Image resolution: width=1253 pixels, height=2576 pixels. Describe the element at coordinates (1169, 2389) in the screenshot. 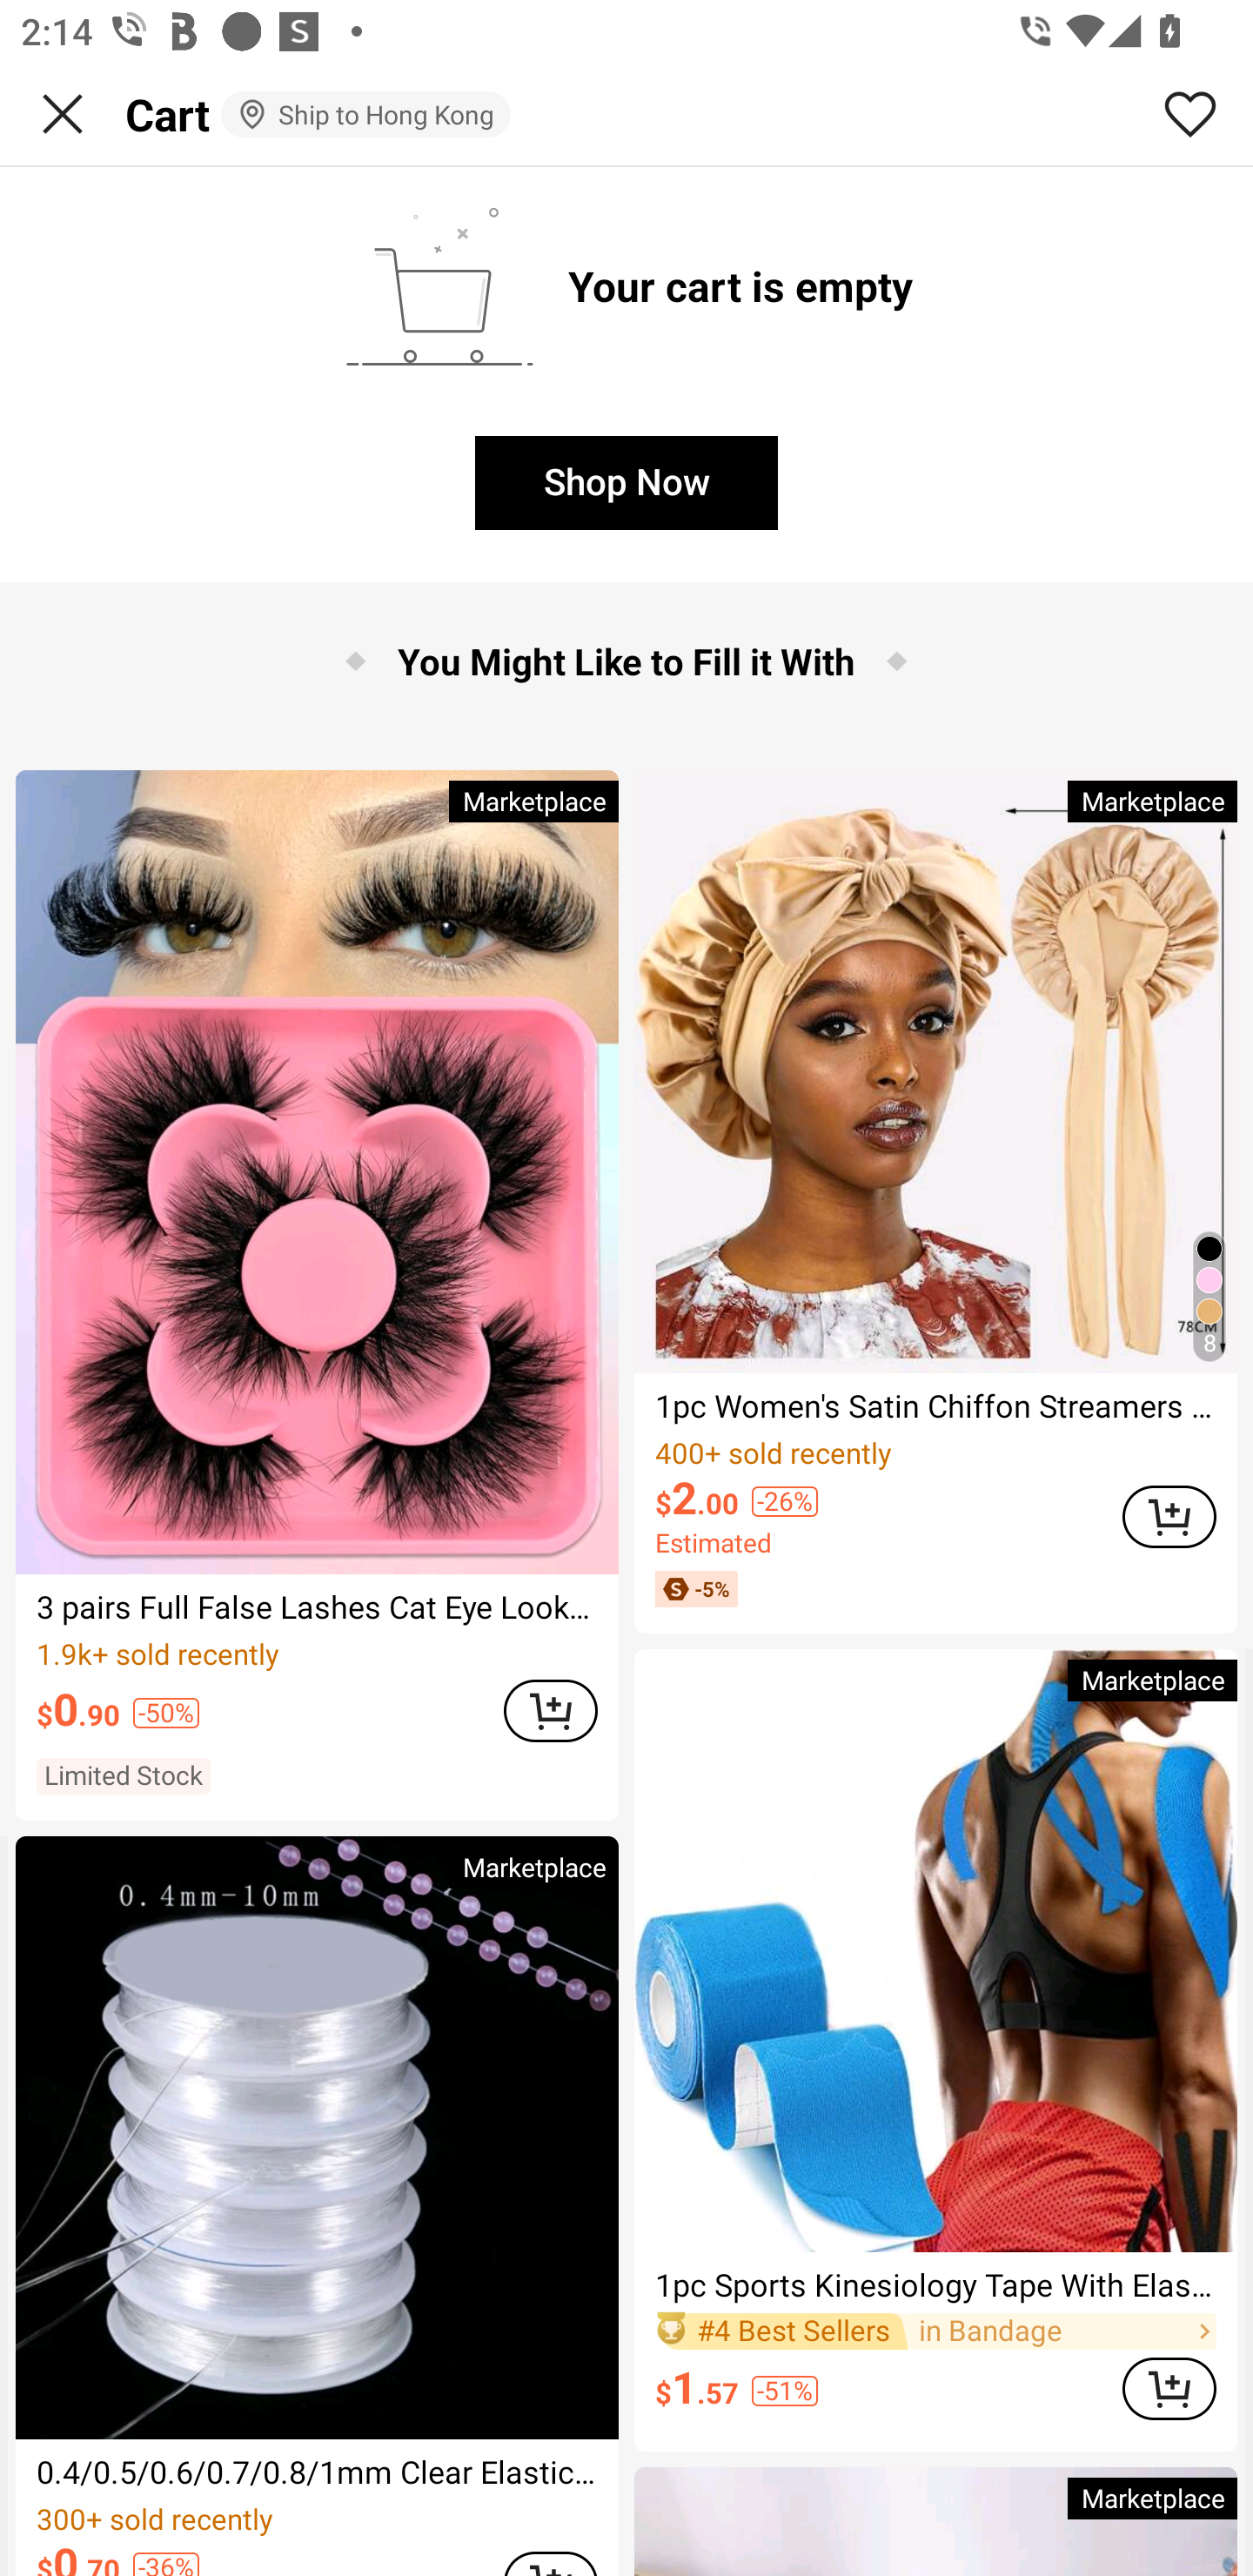

I see `ADD TO CART` at that location.